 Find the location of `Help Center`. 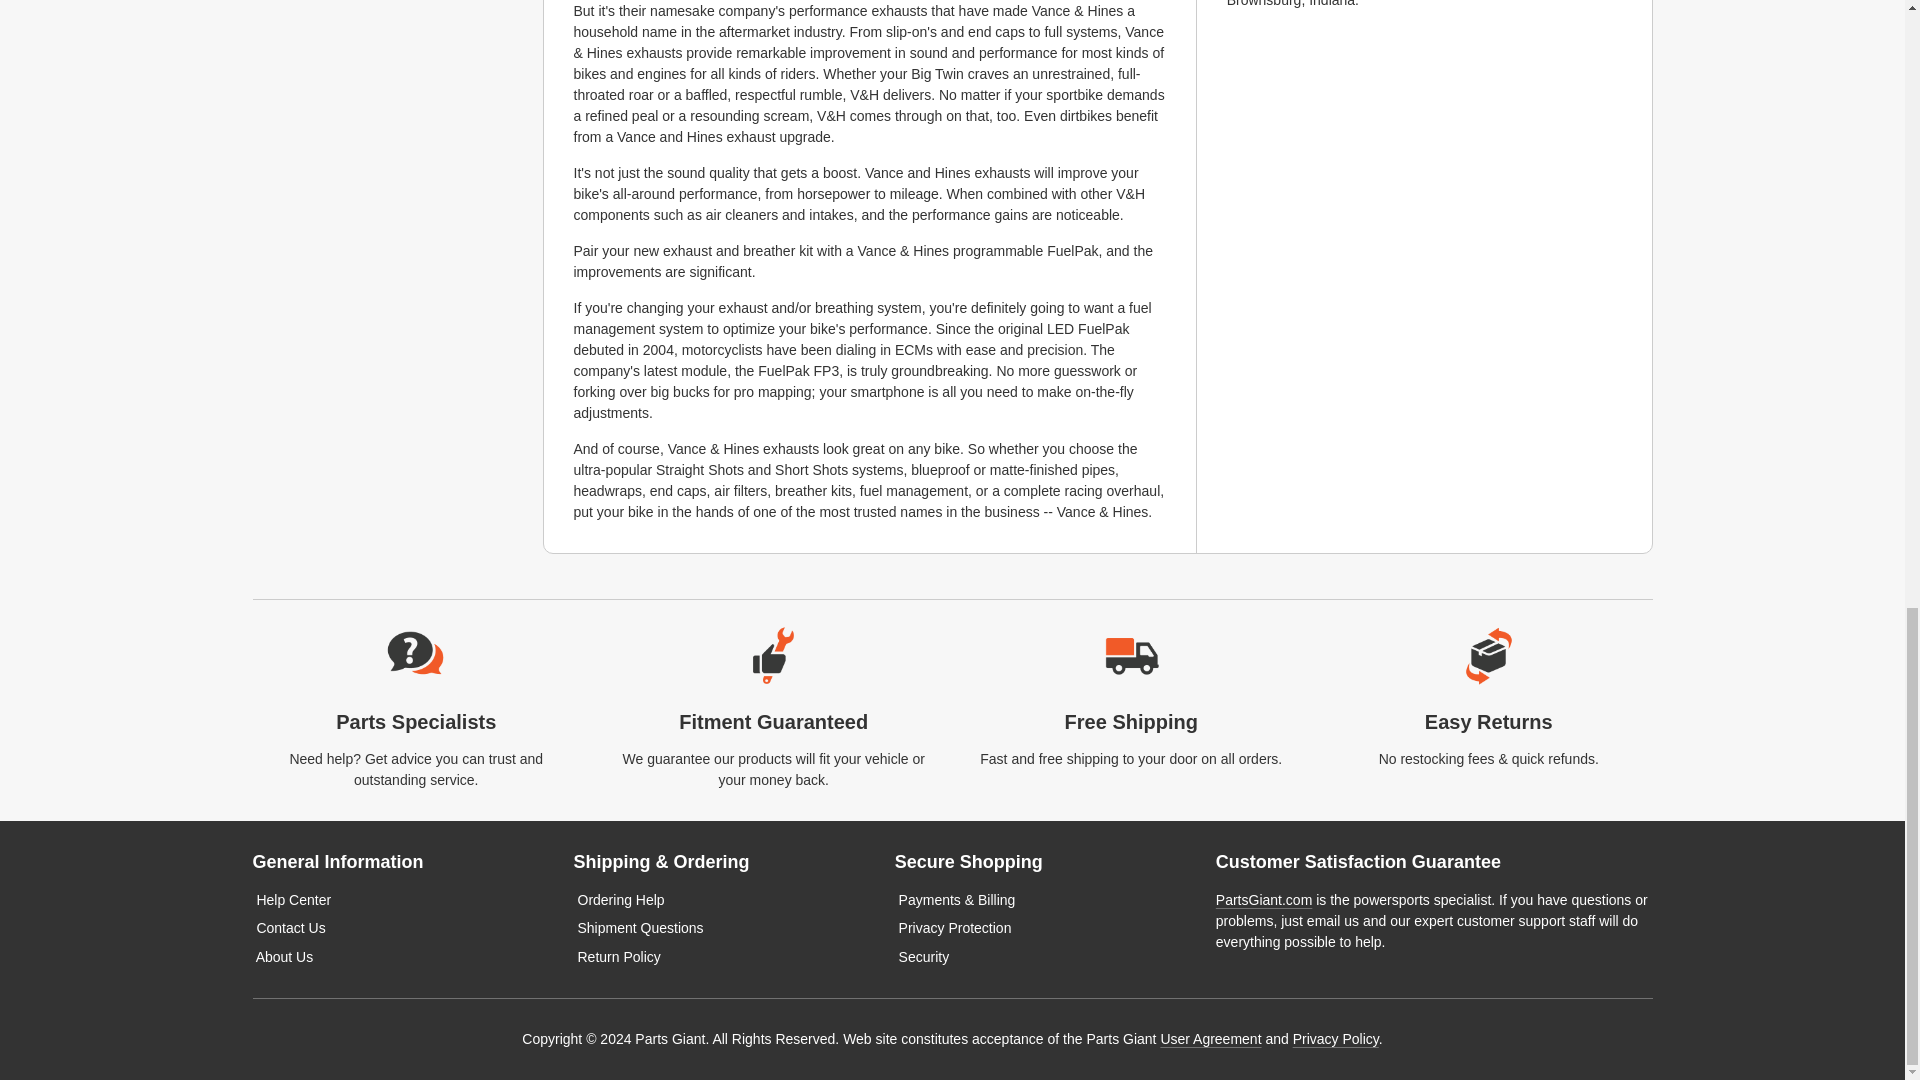

Help Center is located at coordinates (292, 900).